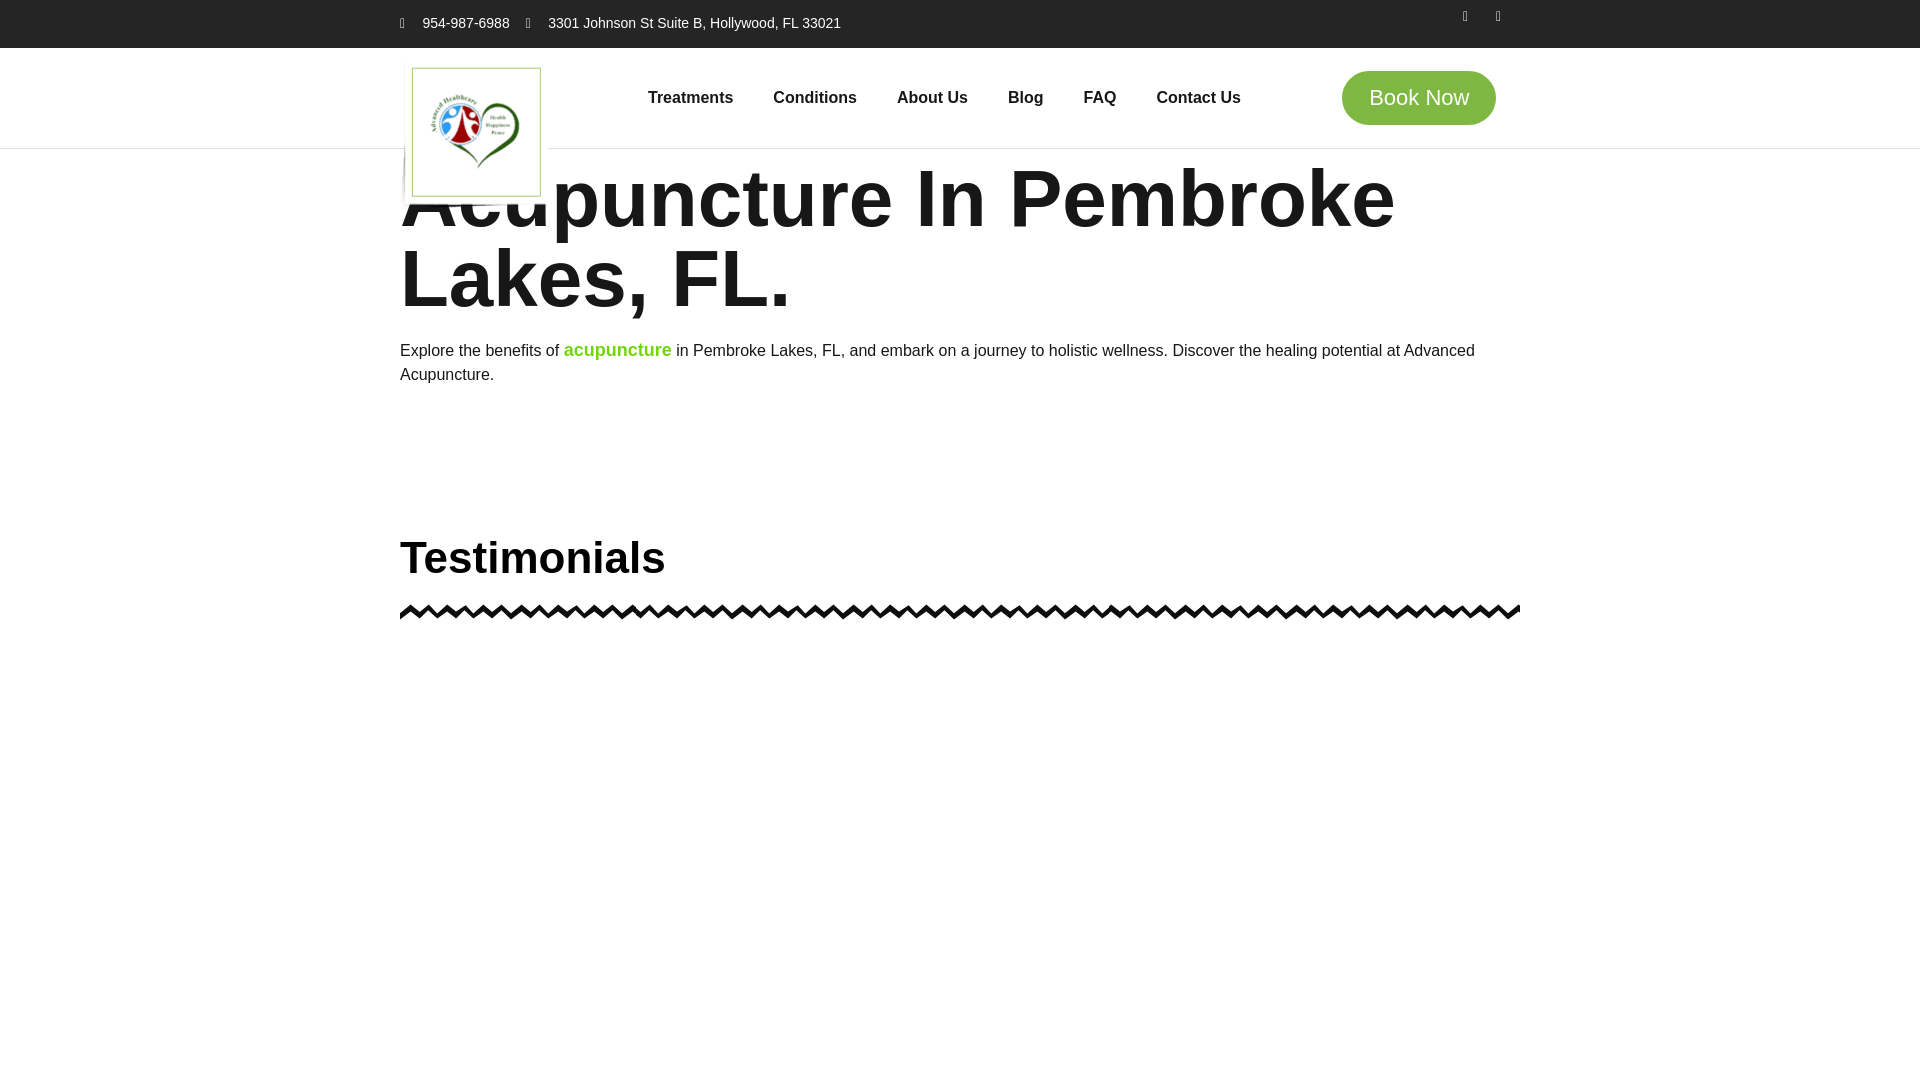  I want to click on 954-987-6988, so click(454, 24).